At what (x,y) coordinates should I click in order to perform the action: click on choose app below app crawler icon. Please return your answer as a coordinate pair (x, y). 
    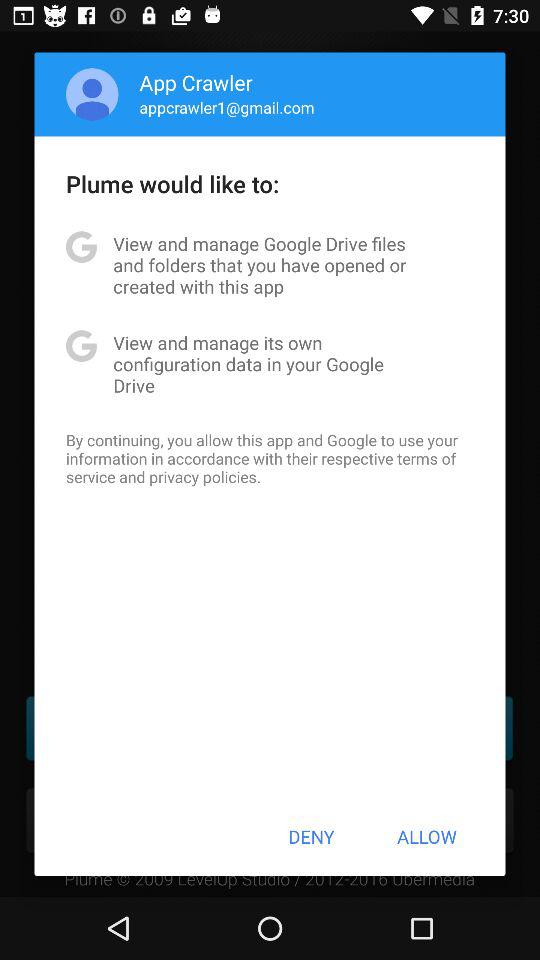
    Looking at the image, I should click on (226, 107).